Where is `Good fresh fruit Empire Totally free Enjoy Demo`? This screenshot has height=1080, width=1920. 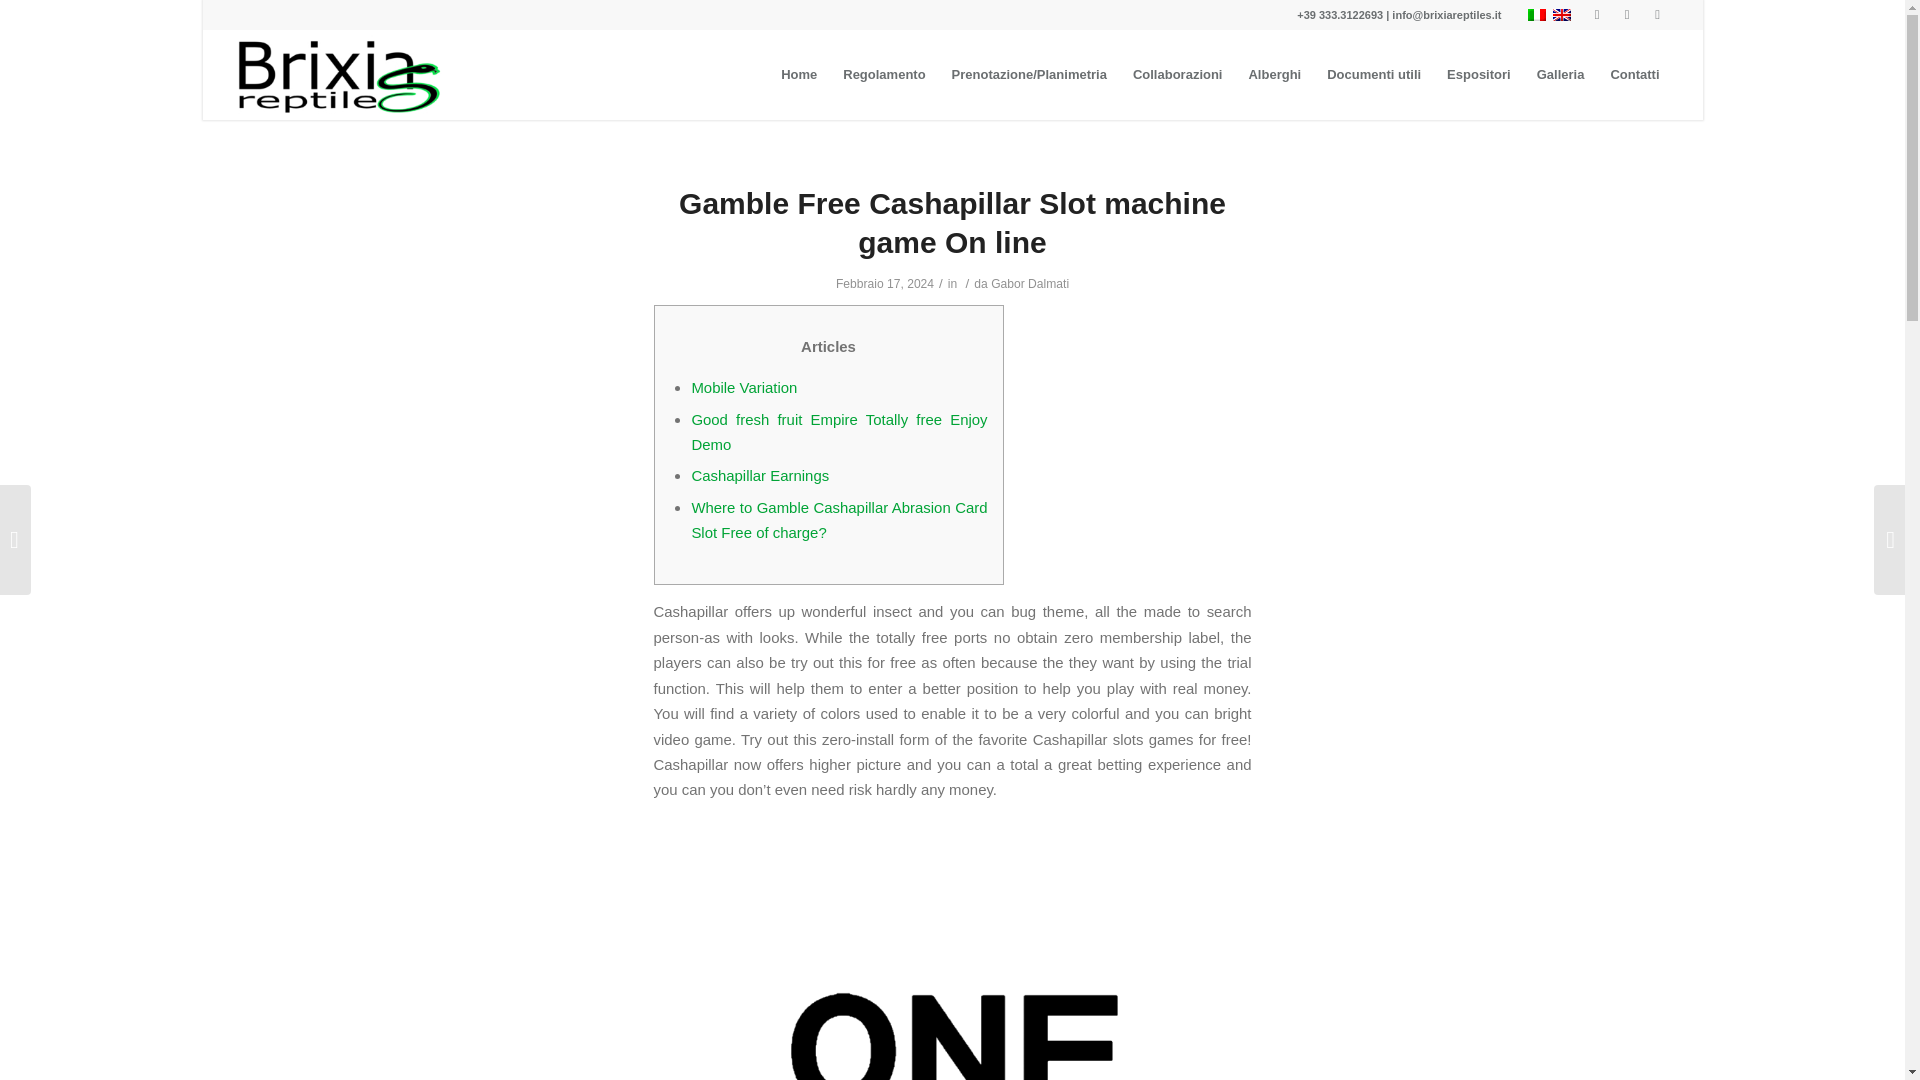 Good fresh fruit Empire Totally free Enjoy Demo is located at coordinates (838, 432).